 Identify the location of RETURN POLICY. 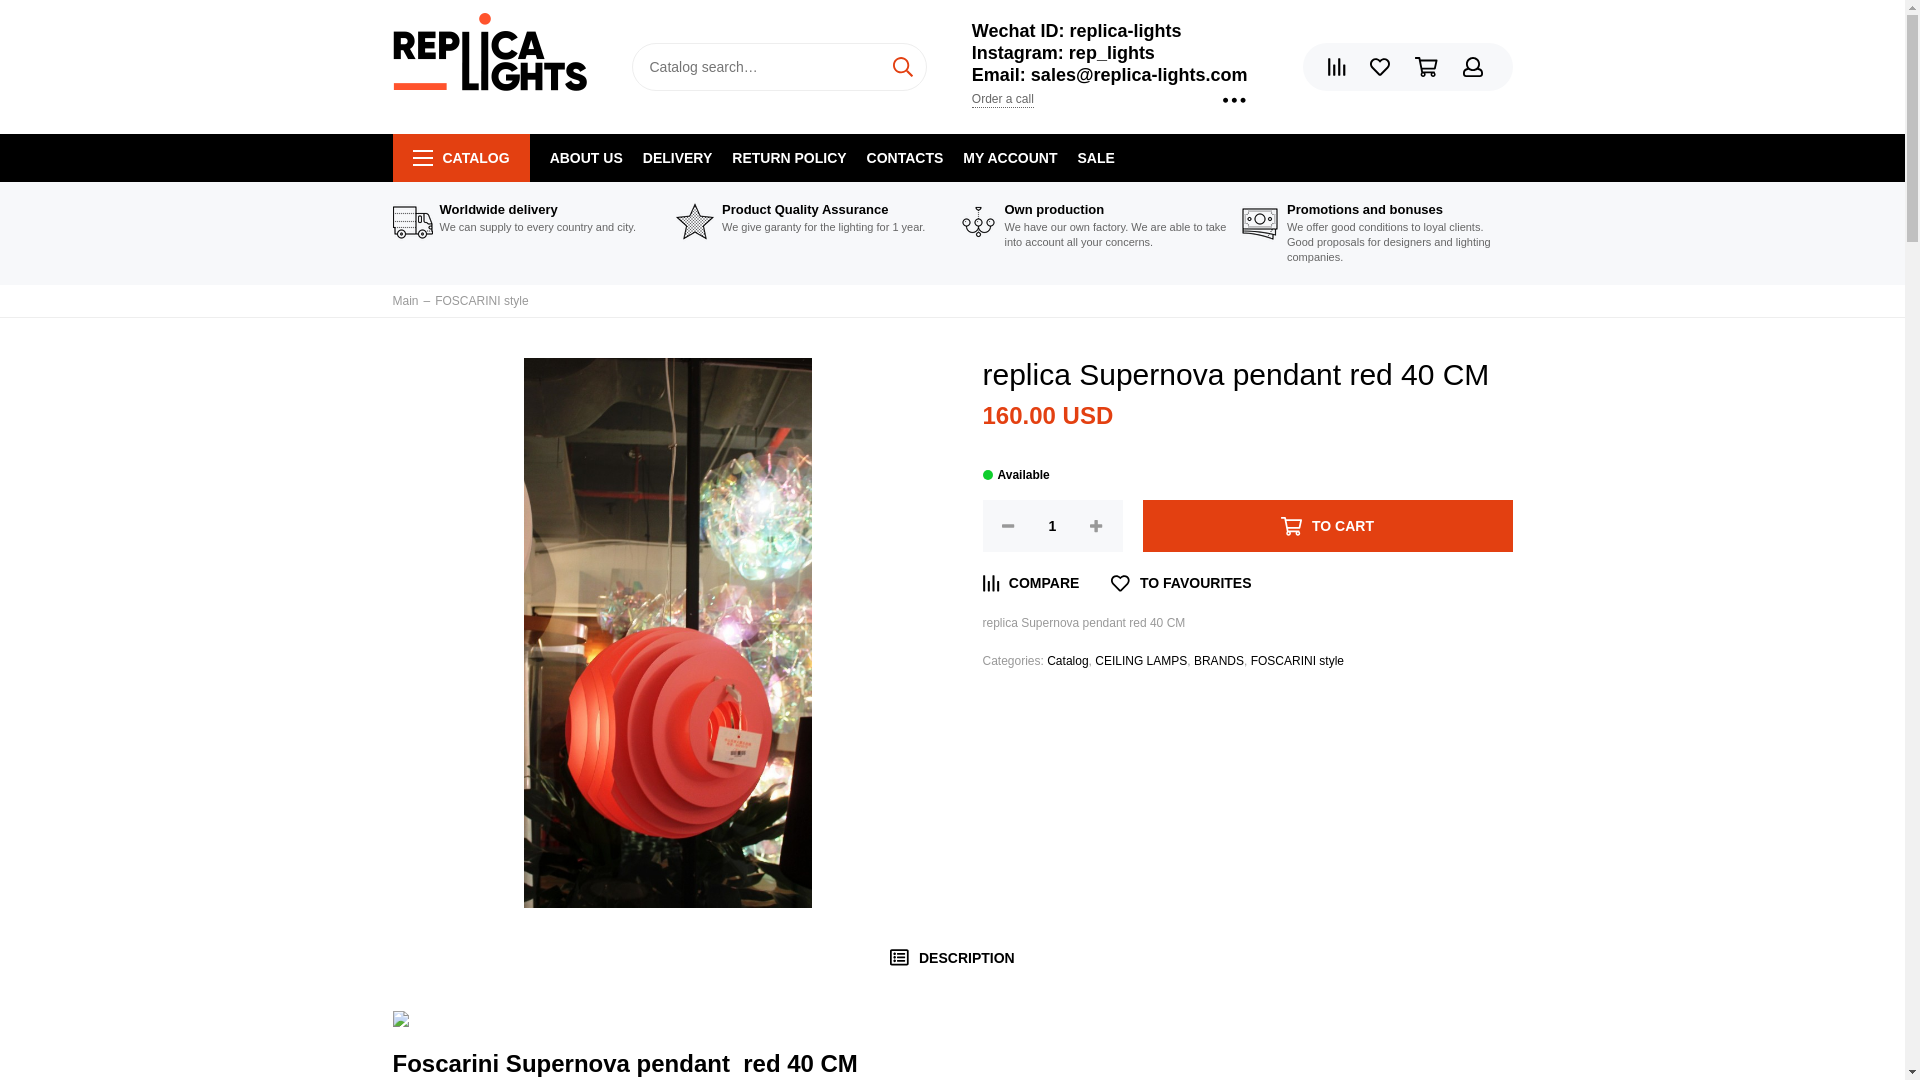
(788, 158).